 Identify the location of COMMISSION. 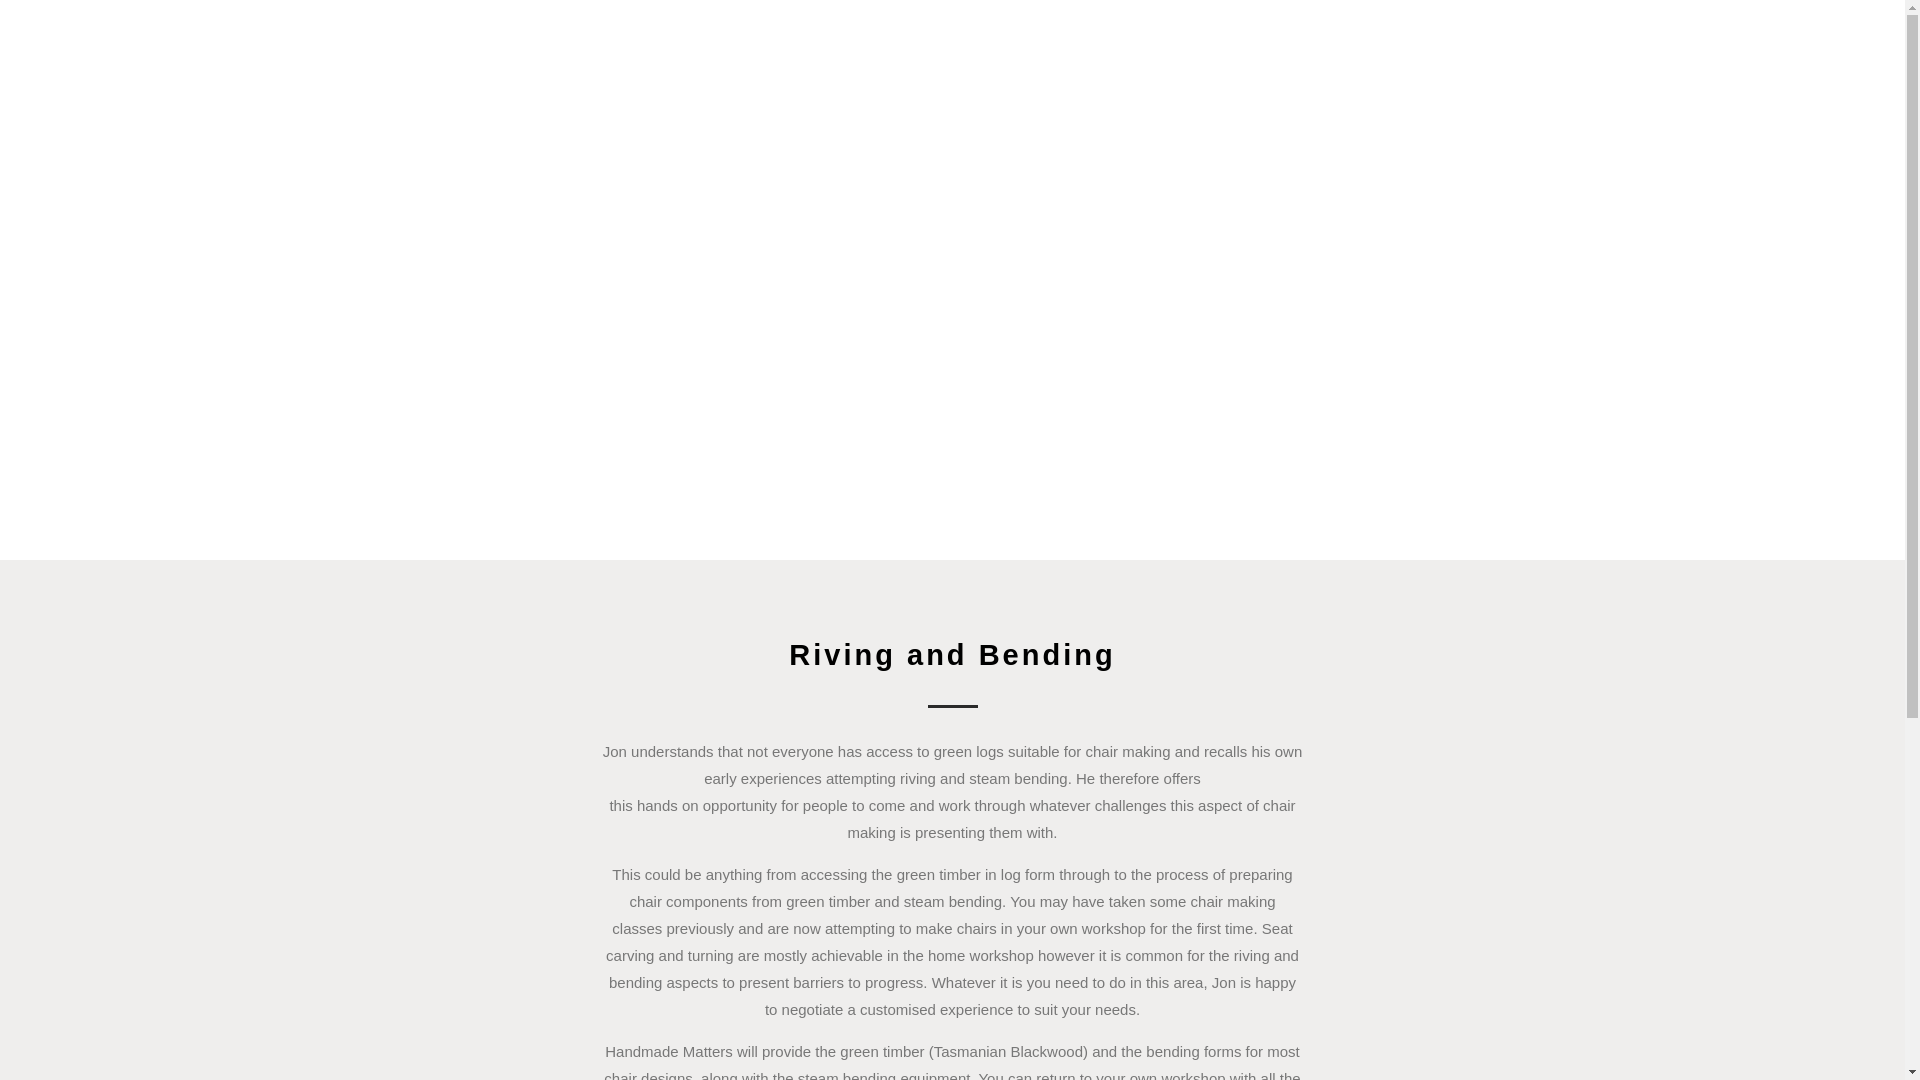
(1401, 82).